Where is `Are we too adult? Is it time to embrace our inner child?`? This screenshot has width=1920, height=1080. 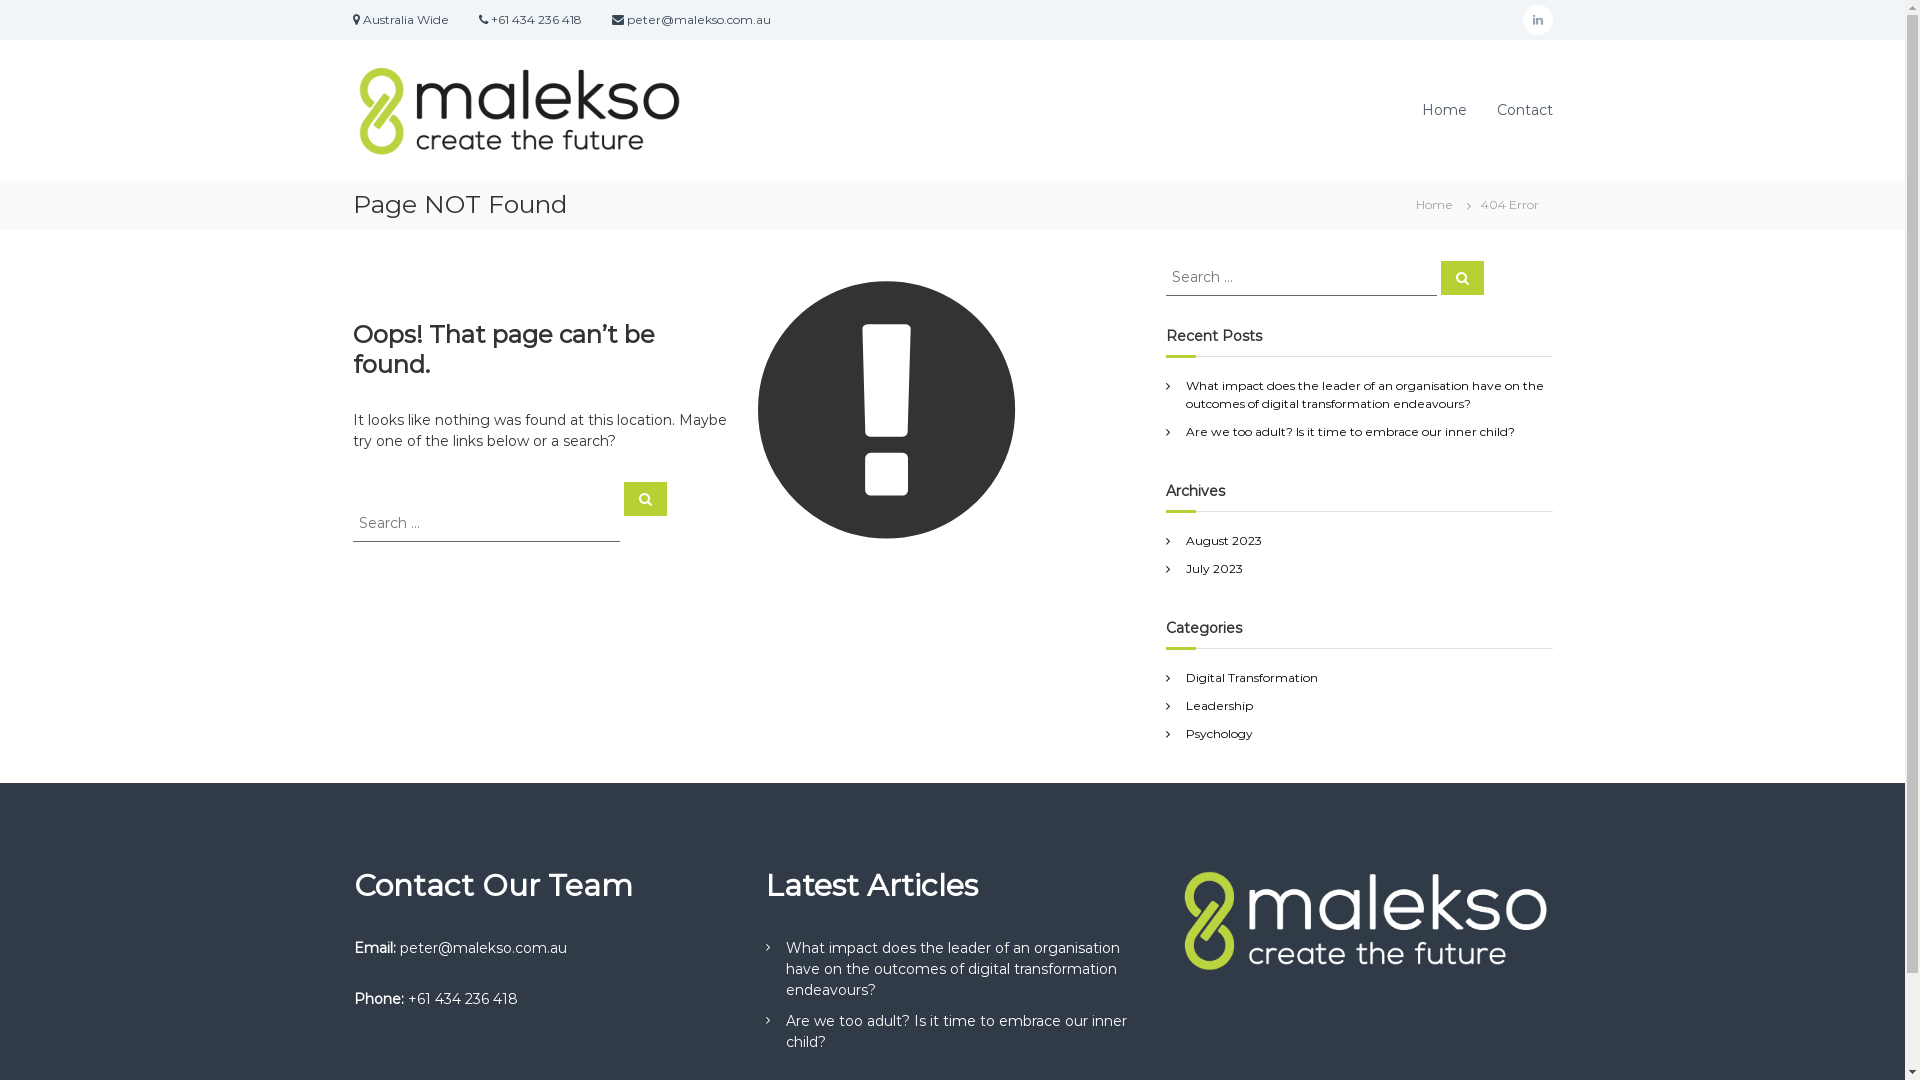
Are we too adult? Is it time to embrace our inner child? is located at coordinates (956, 1032).